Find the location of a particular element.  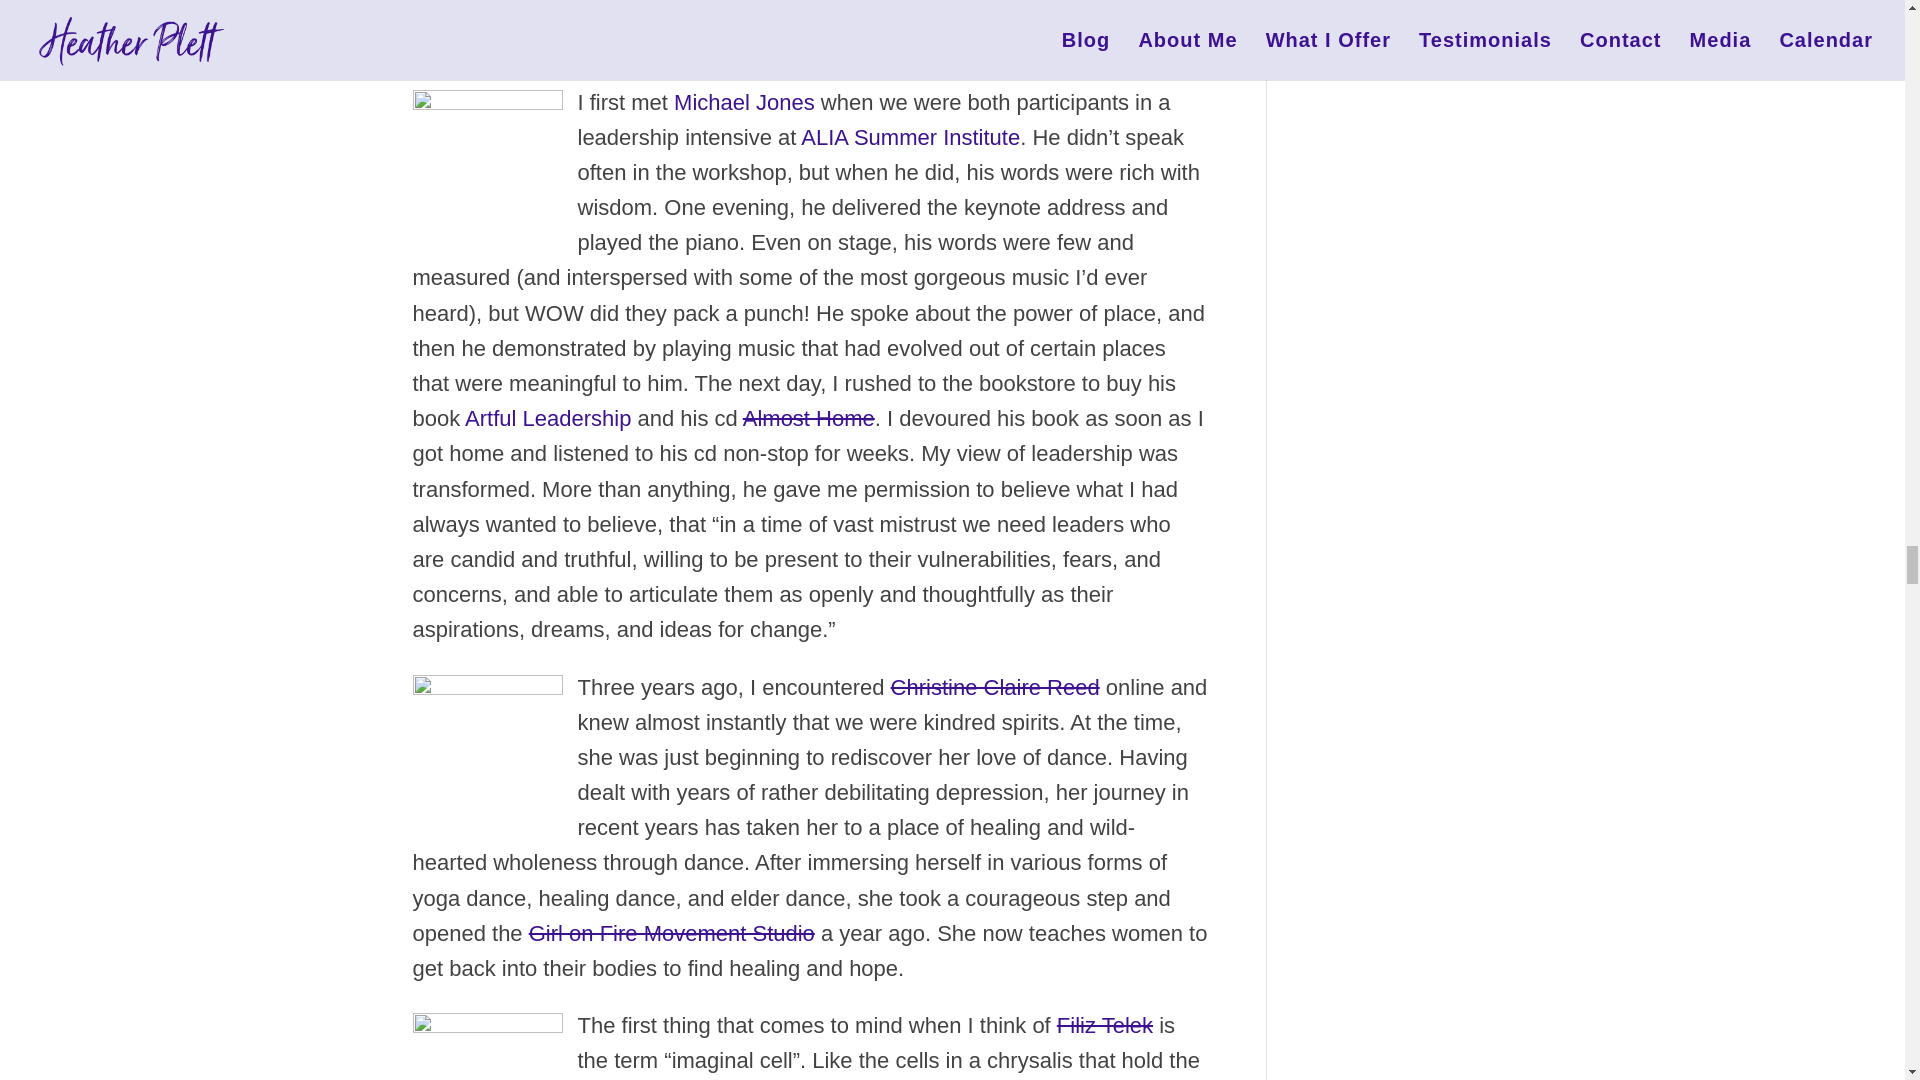

filiz telek is located at coordinates (487, 1044).